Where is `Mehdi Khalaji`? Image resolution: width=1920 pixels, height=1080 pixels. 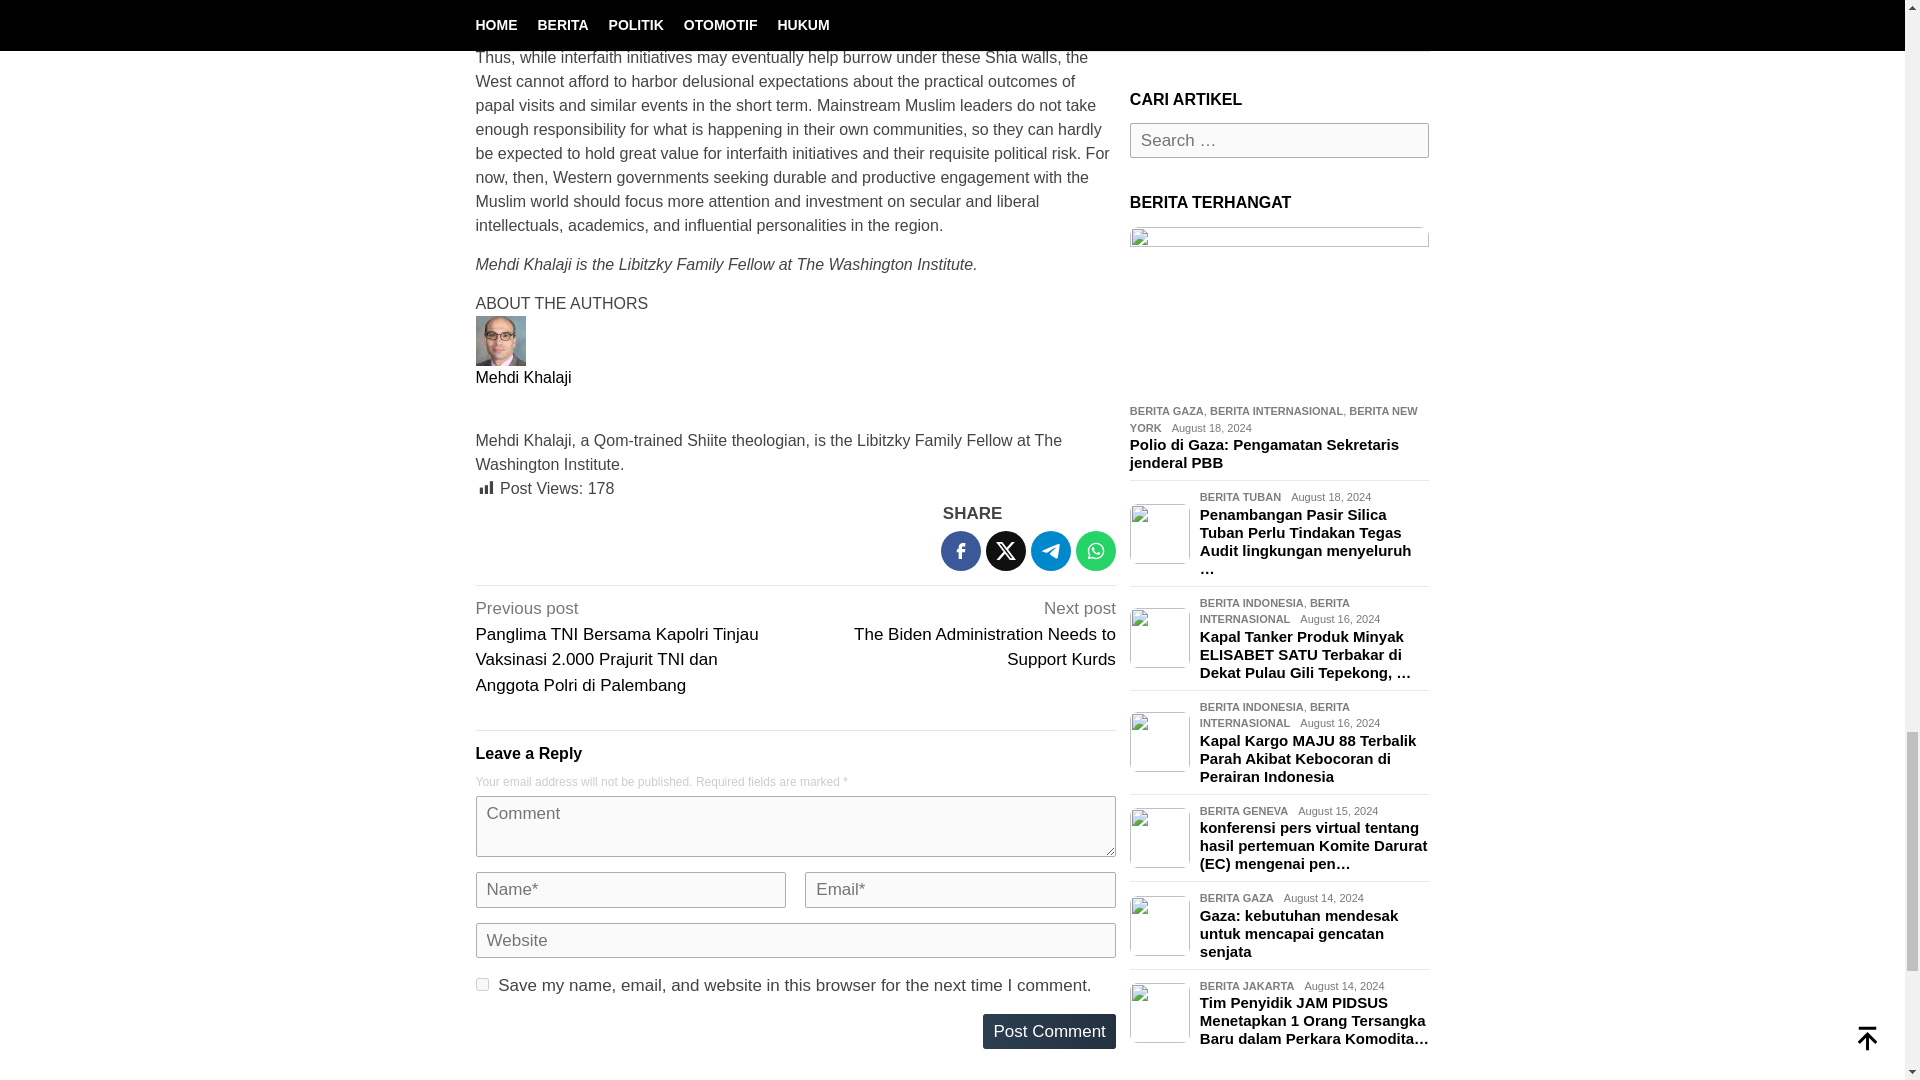 Mehdi Khalaji is located at coordinates (524, 377).